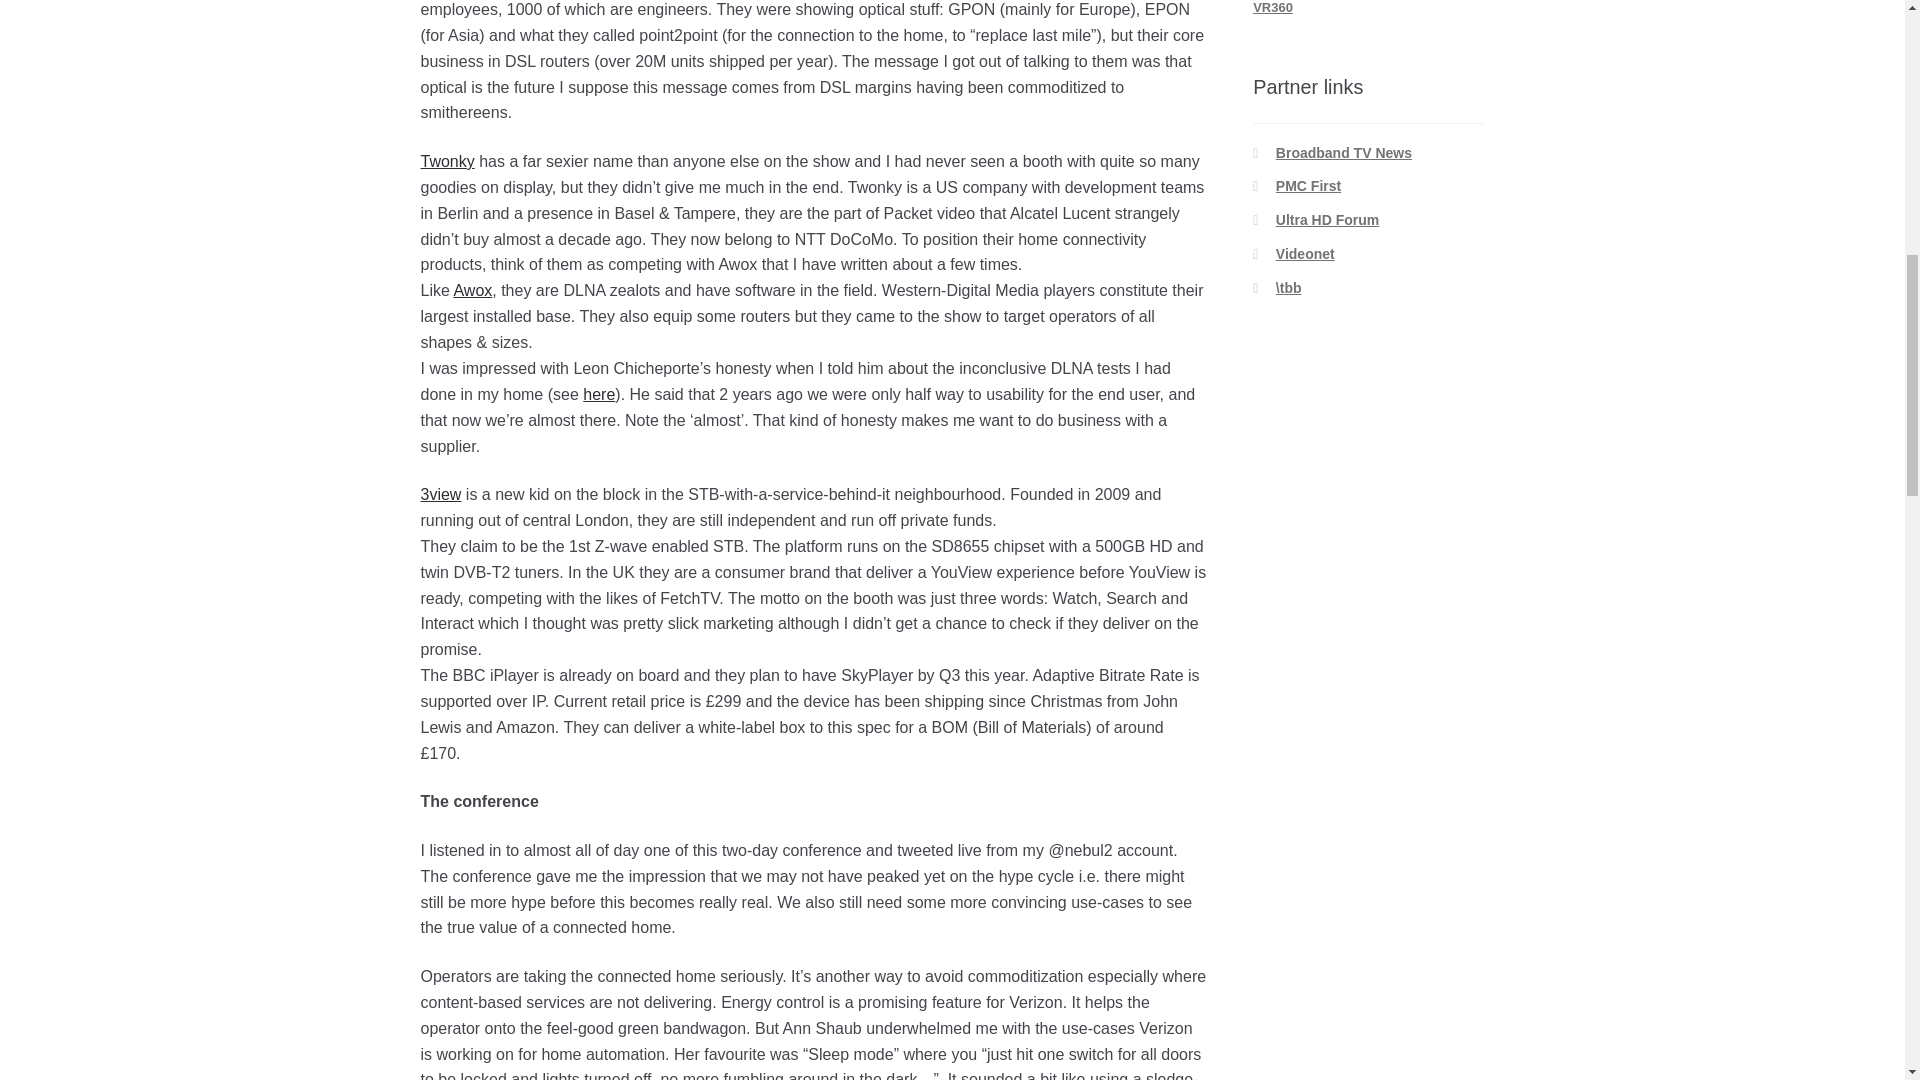  Describe the element at coordinates (441, 494) in the screenshot. I see `3view` at that location.